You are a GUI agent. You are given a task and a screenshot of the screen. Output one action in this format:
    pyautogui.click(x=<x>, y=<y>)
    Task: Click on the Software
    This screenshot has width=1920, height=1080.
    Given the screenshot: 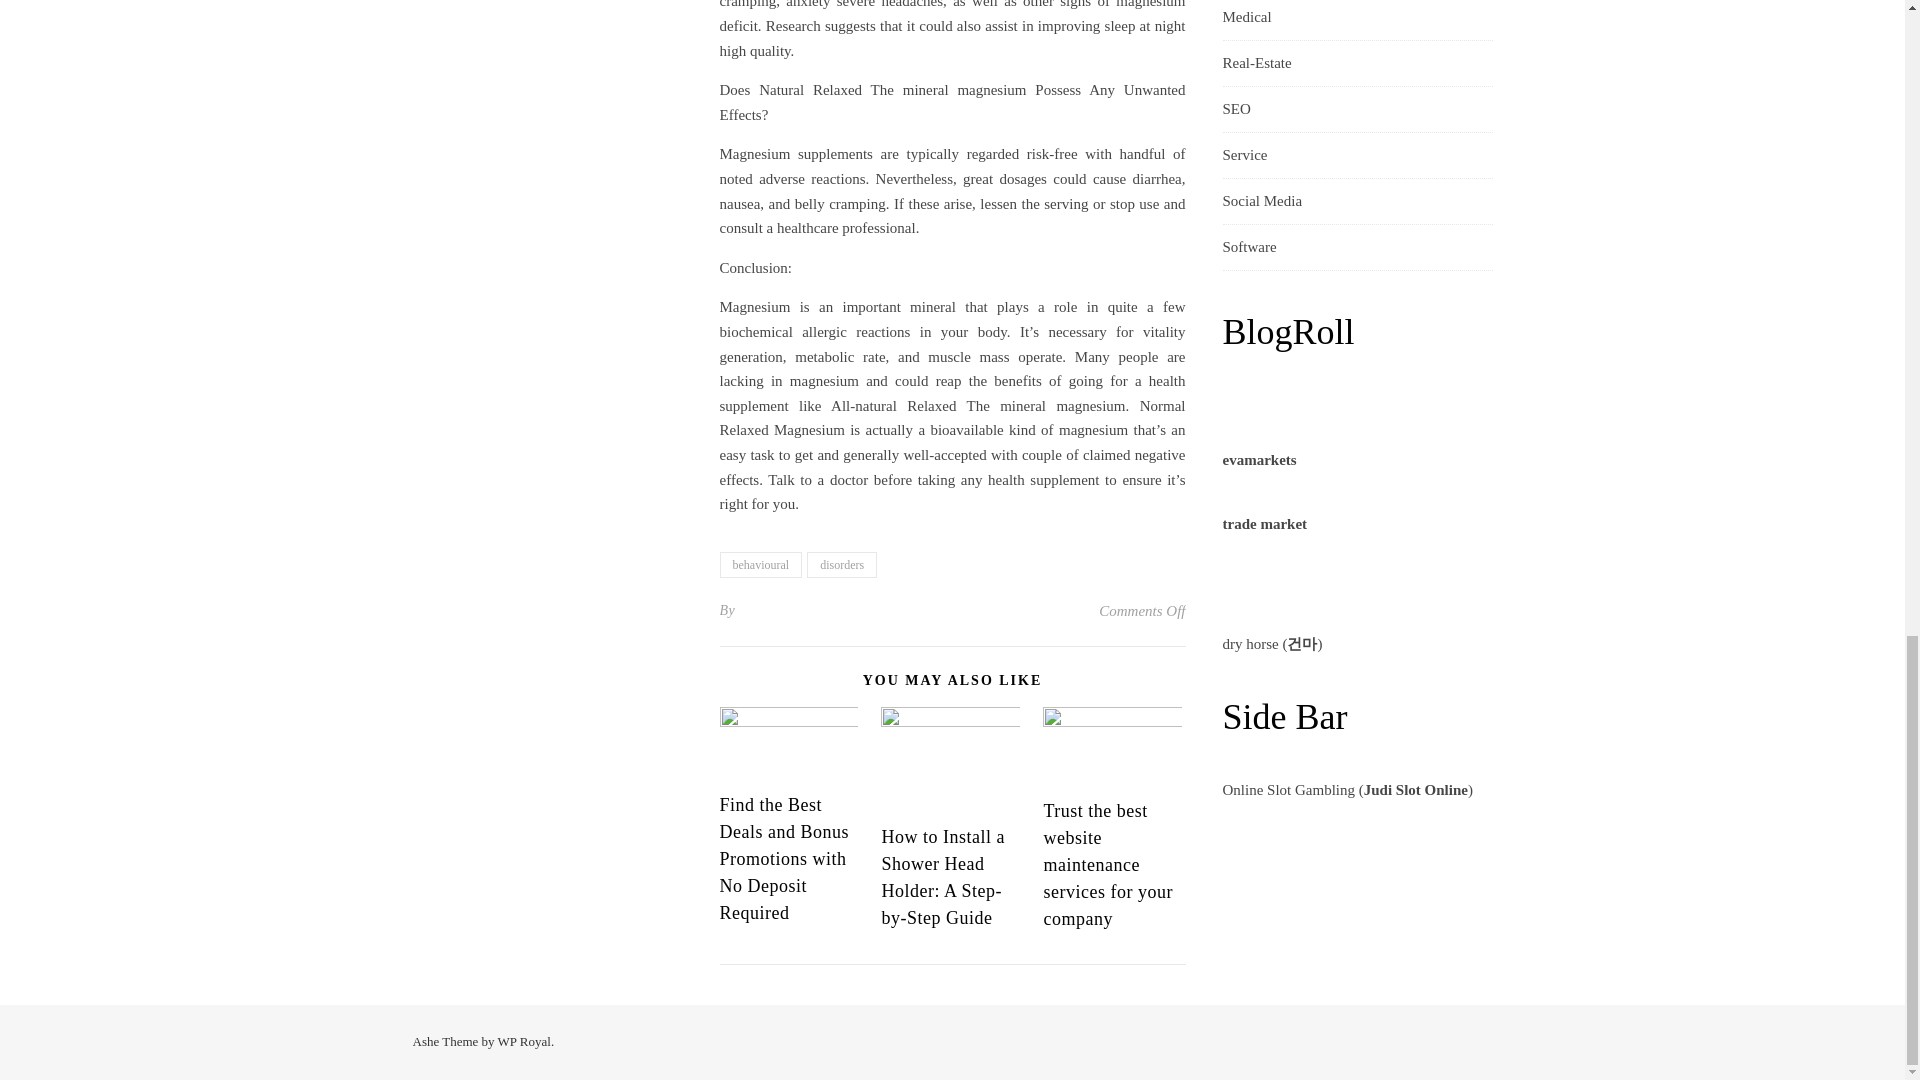 What is the action you would take?
    pyautogui.click(x=1248, y=247)
    